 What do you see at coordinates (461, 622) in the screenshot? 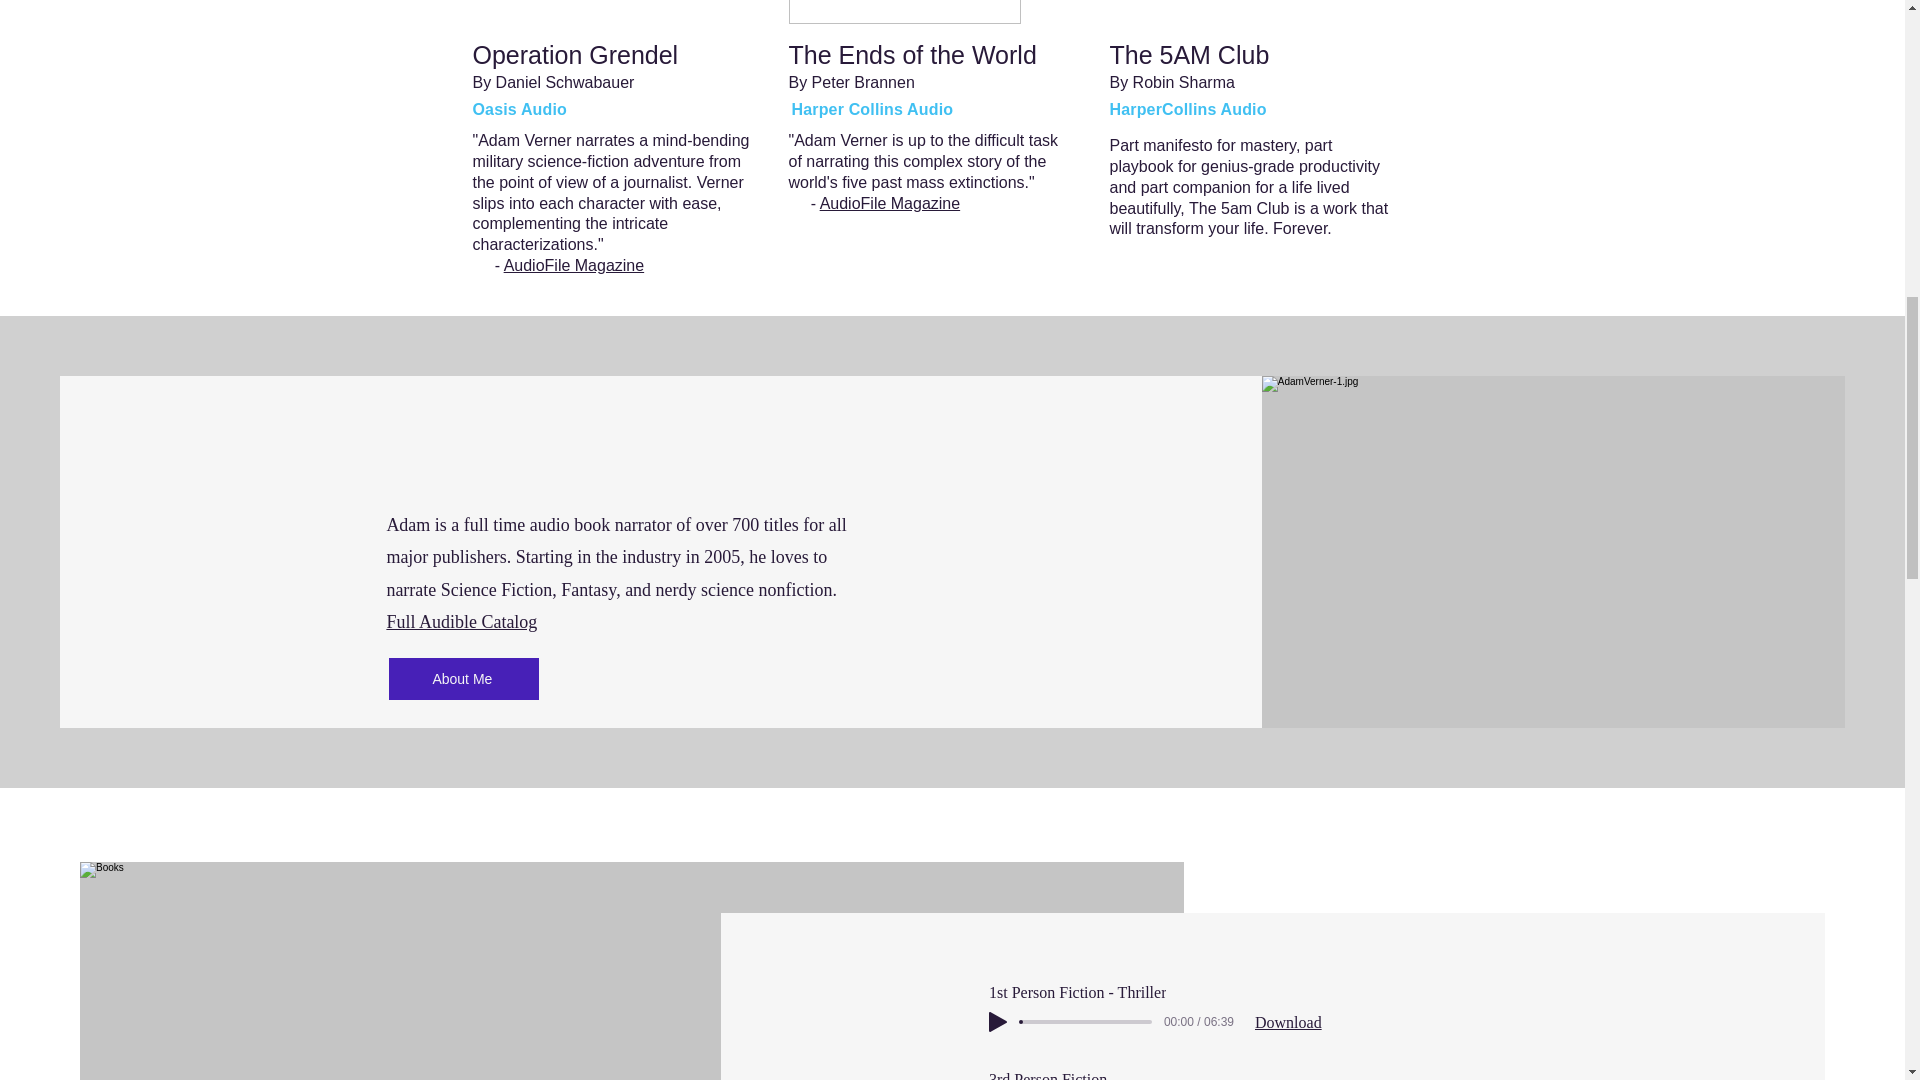
I see `Full Audible Catalog` at bounding box center [461, 622].